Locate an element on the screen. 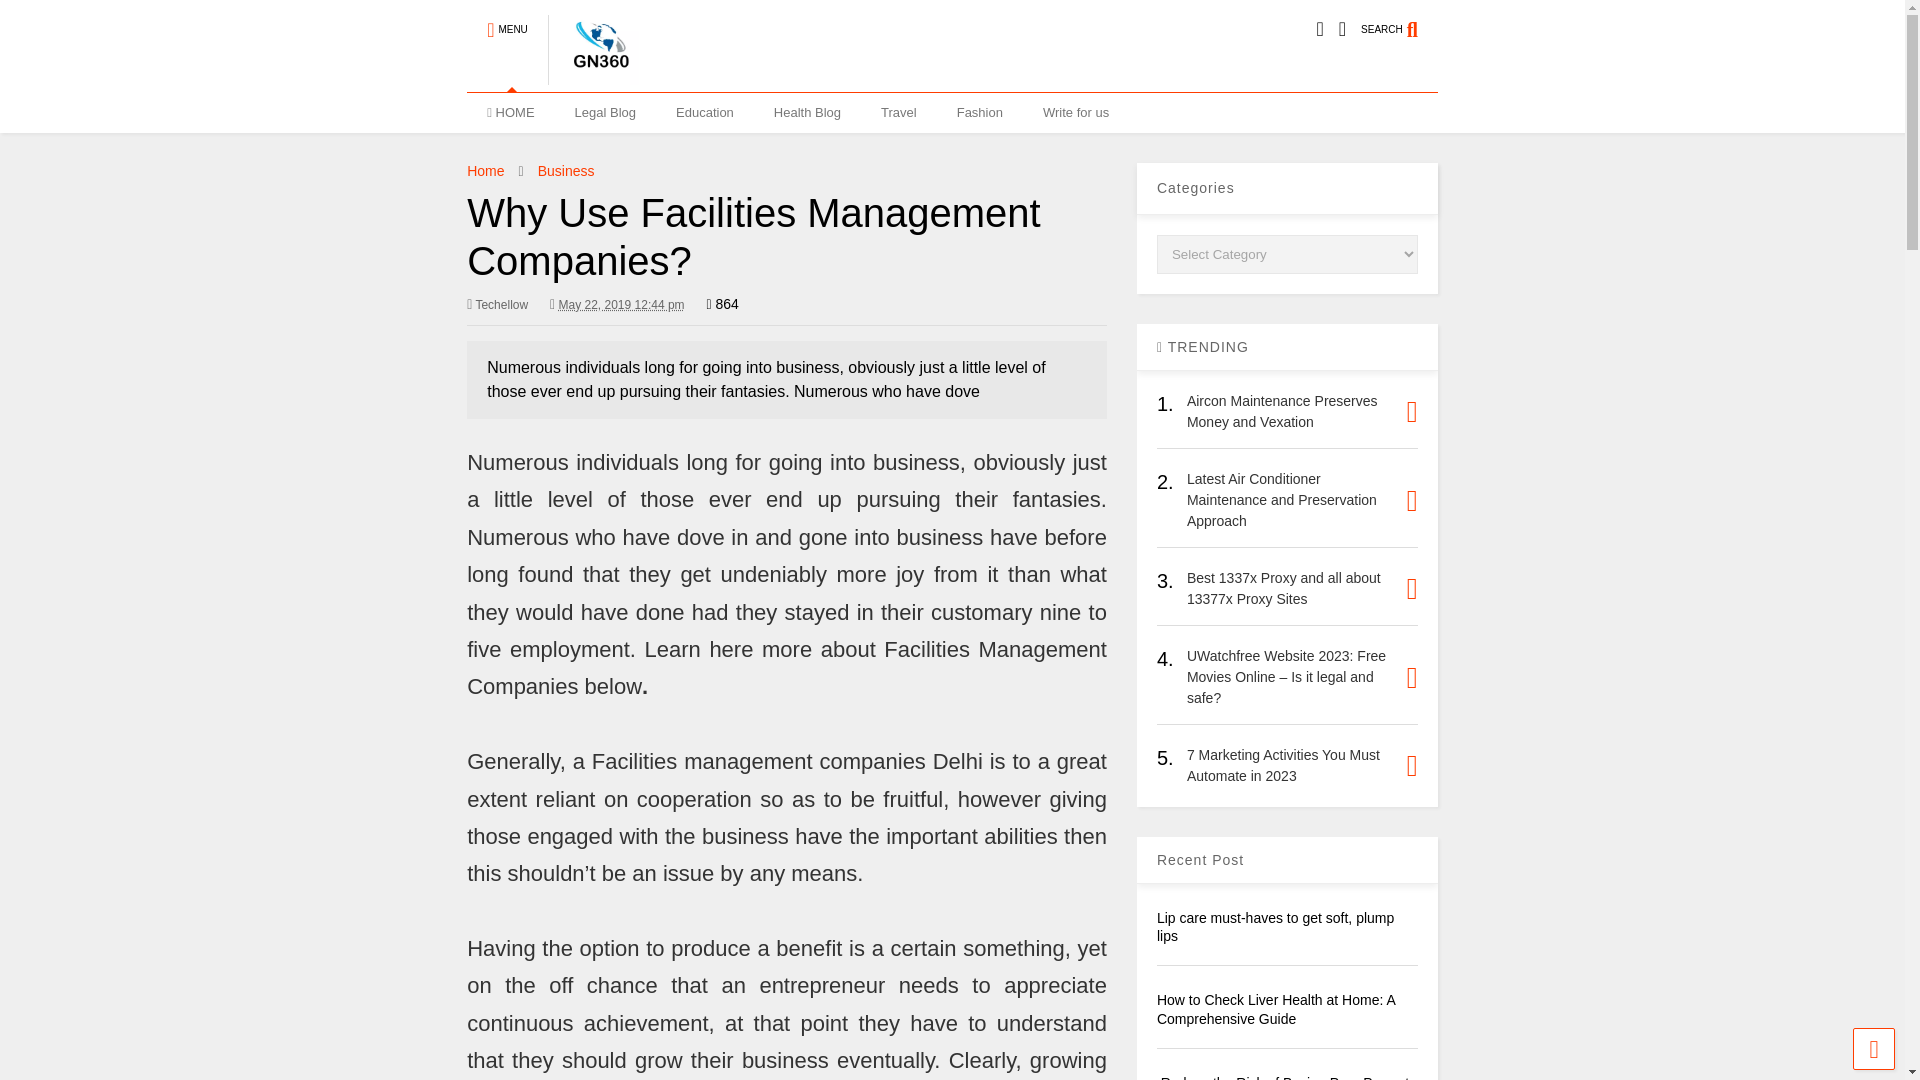 This screenshot has width=1920, height=1080. May 22, 2019 12:44 pm is located at coordinates (617, 304).